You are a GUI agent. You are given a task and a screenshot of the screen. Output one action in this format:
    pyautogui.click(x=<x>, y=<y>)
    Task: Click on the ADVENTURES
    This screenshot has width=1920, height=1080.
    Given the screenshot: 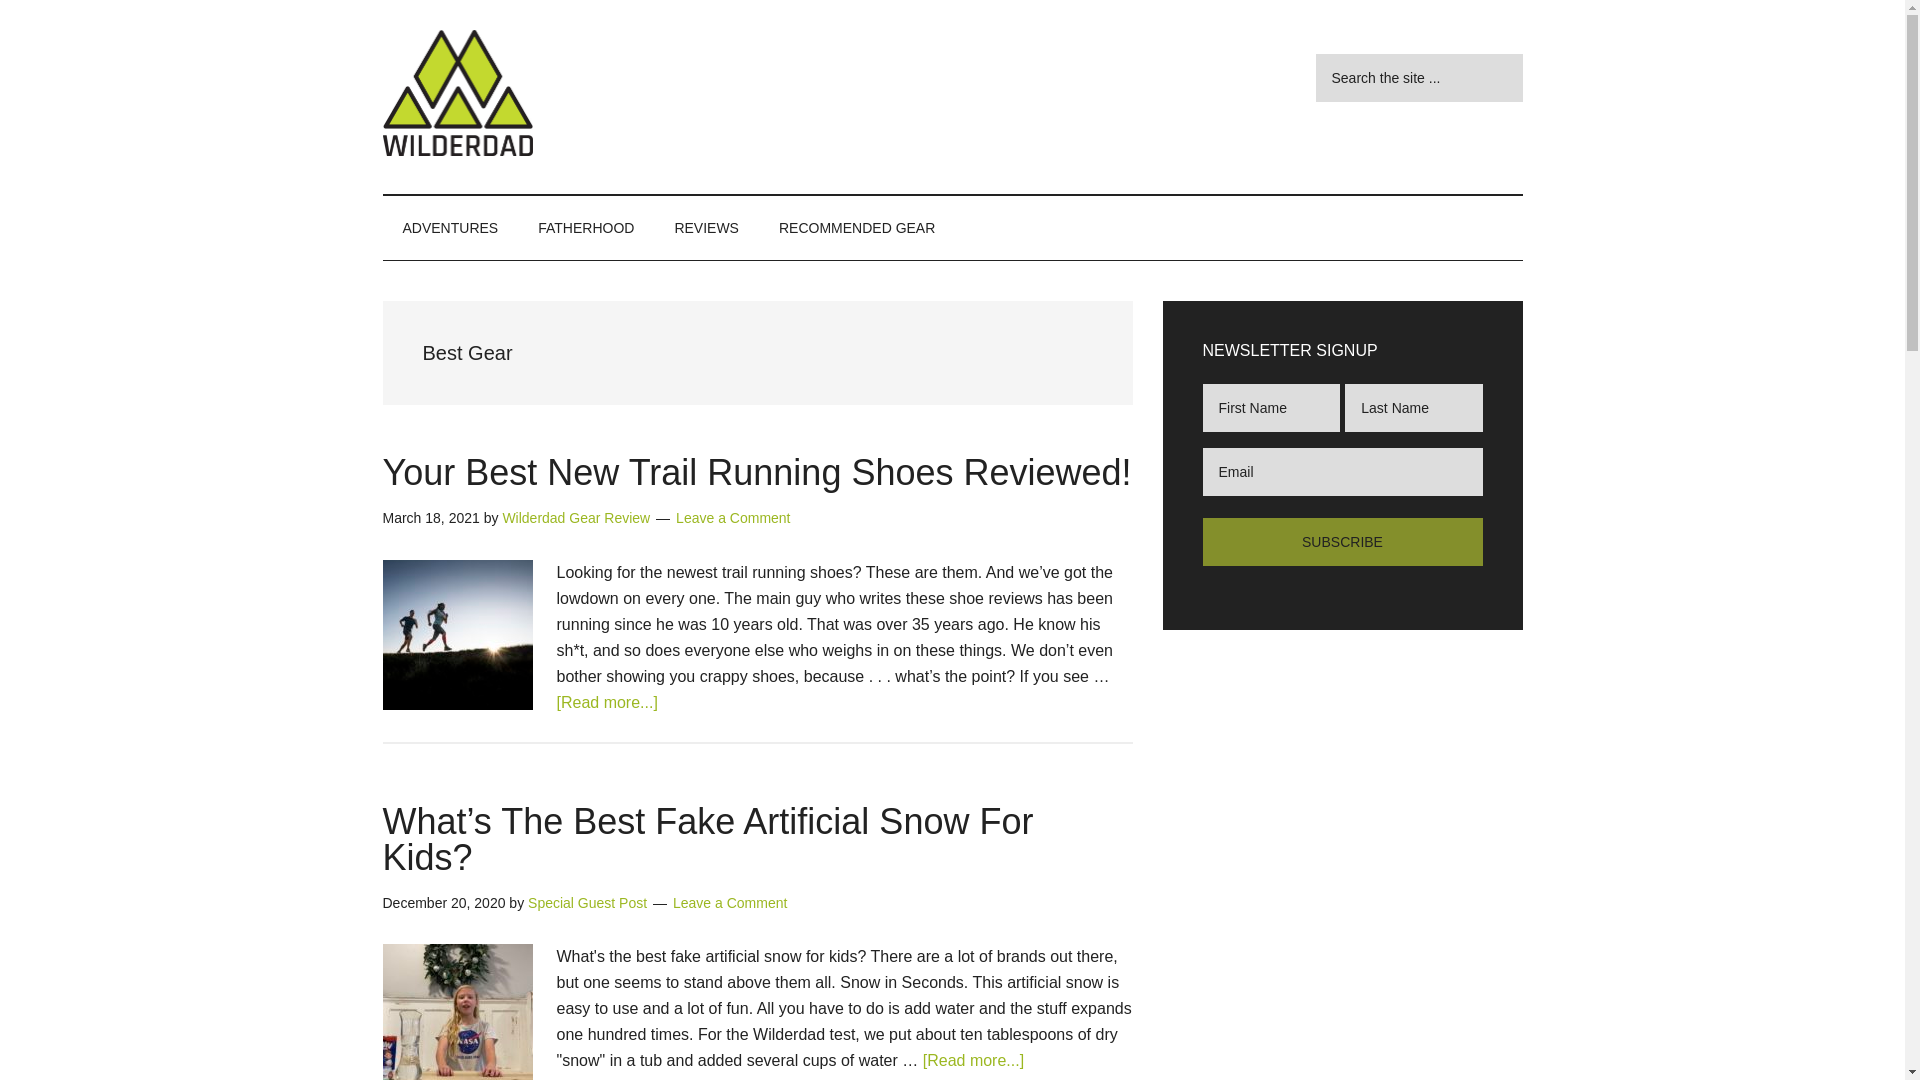 What is the action you would take?
    pyautogui.click(x=450, y=228)
    